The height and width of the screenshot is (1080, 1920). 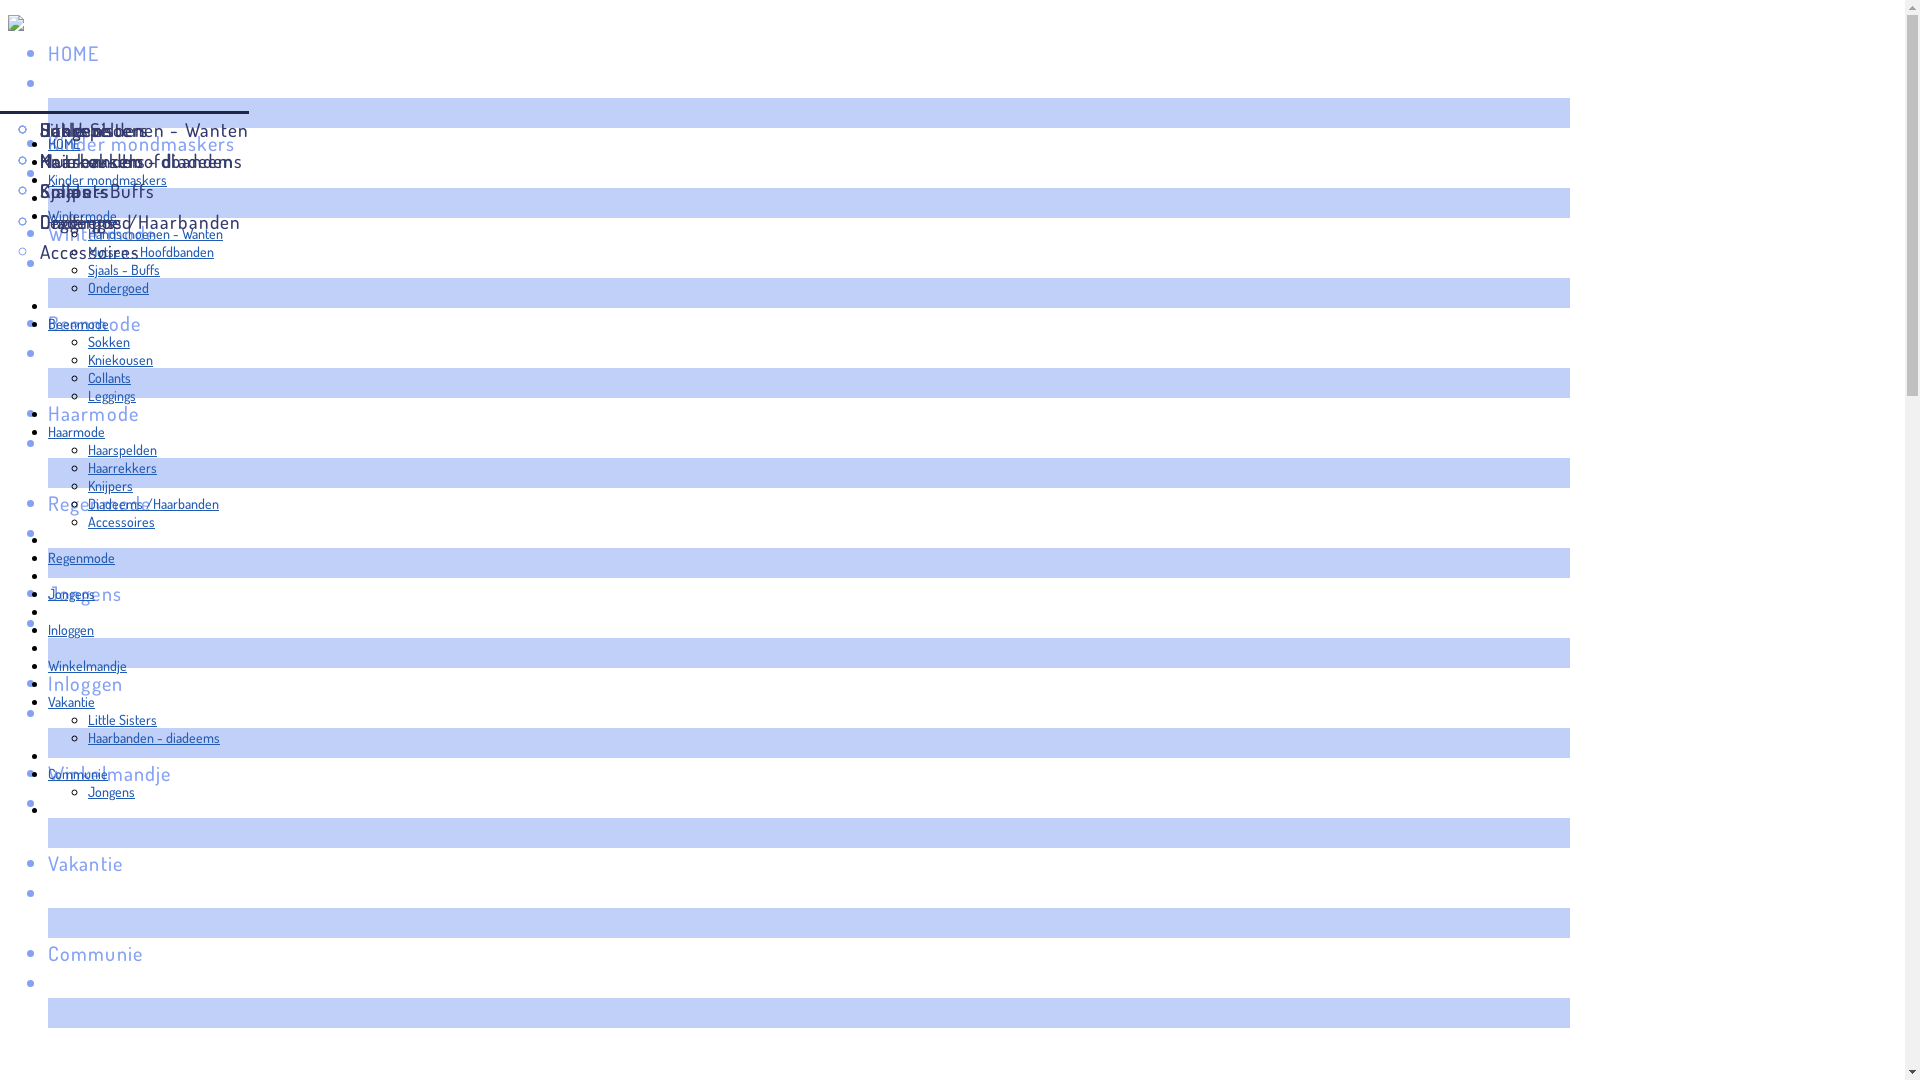 I want to click on  , so click(x=809, y=383).